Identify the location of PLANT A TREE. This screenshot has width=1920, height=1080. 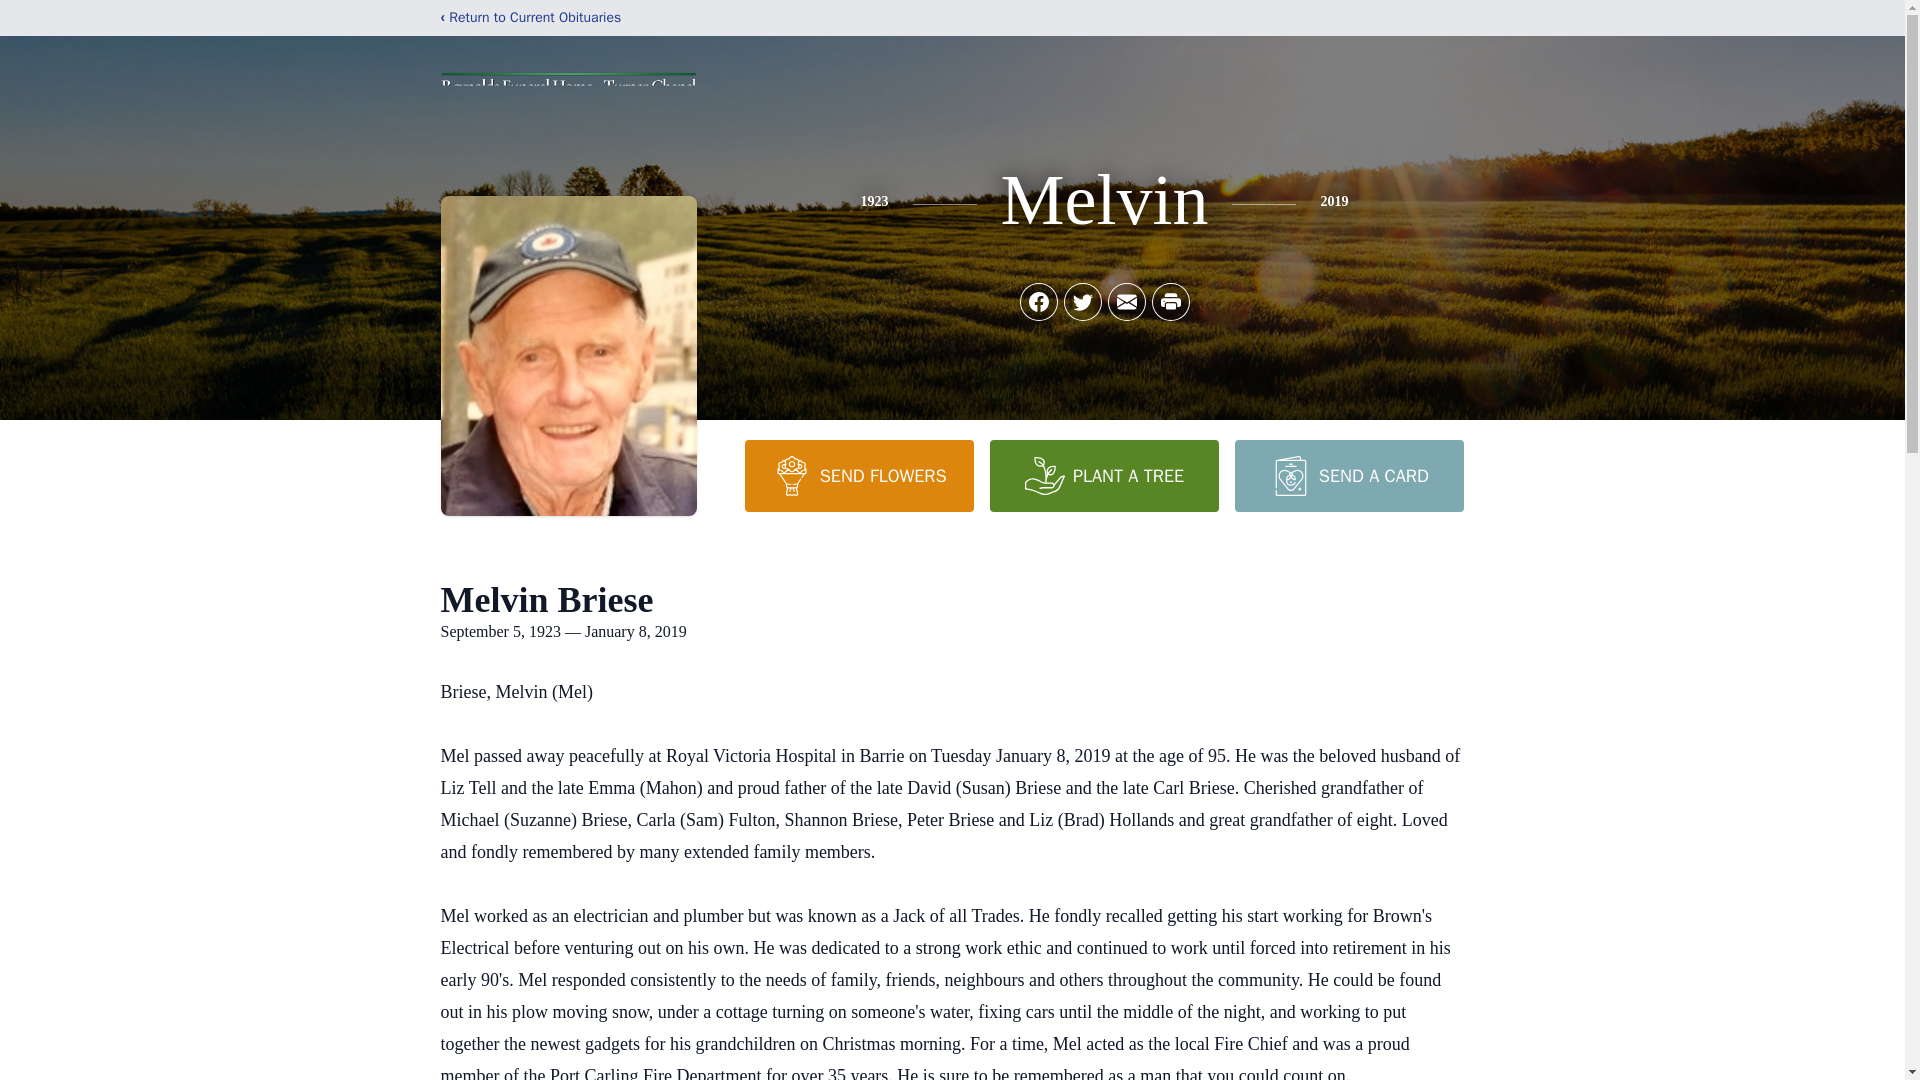
(1104, 475).